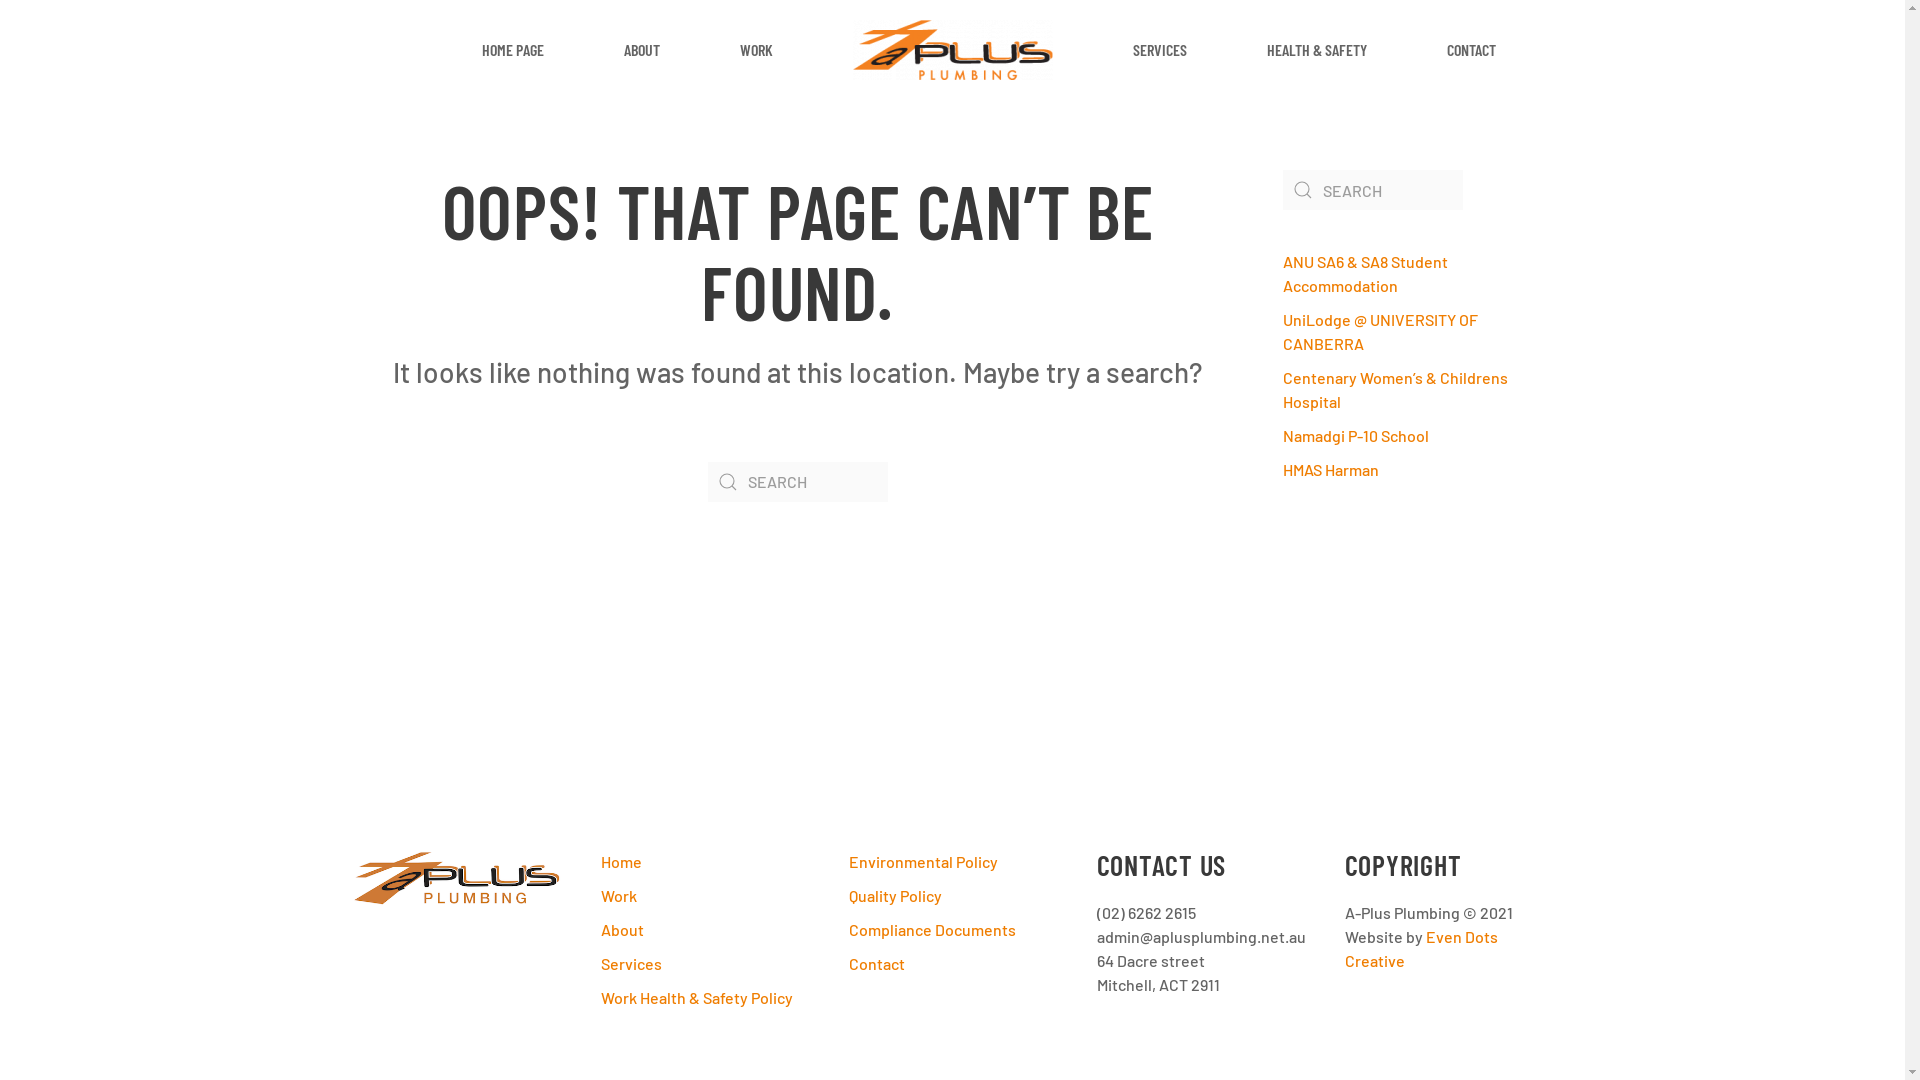 This screenshot has width=1920, height=1080. What do you see at coordinates (952, 862) in the screenshot?
I see `Environmental Policy` at bounding box center [952, 862].